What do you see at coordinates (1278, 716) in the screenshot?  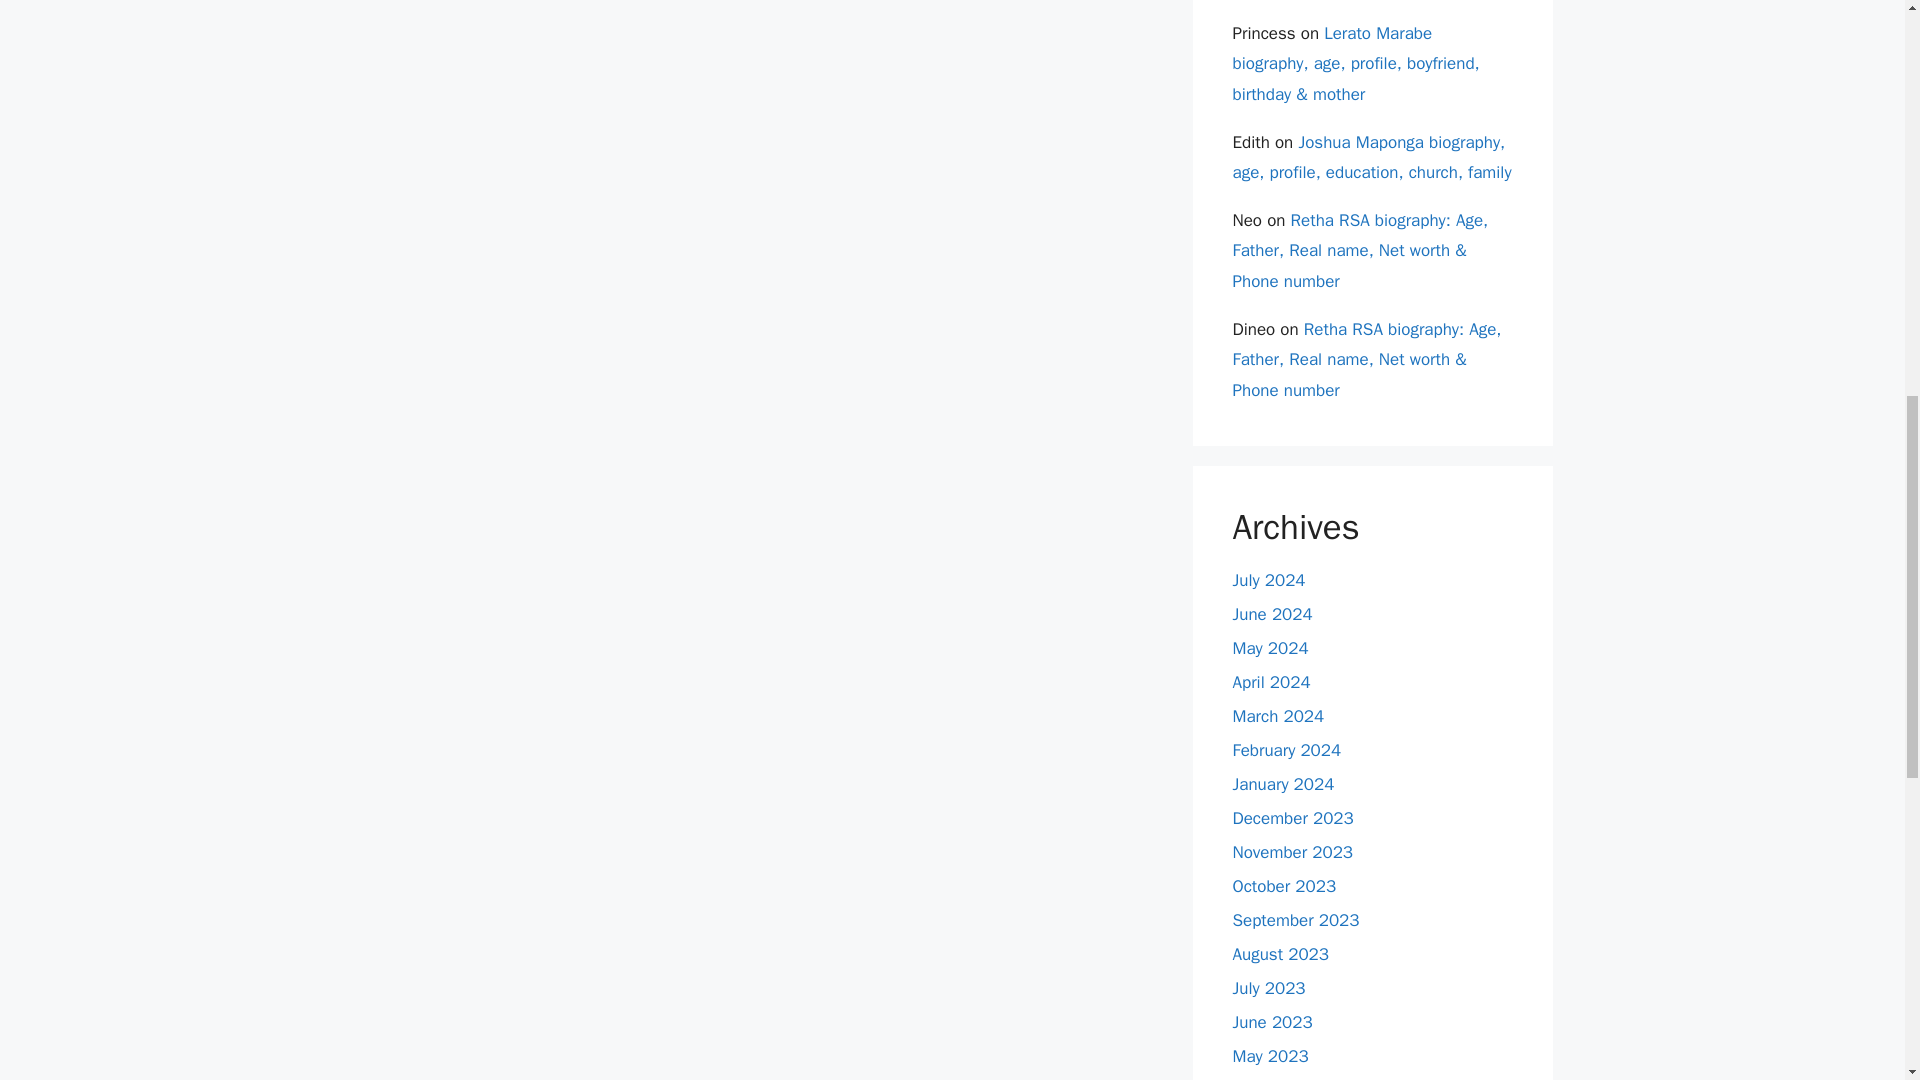 I see `March 2024` at bounding box center [1278, 716].